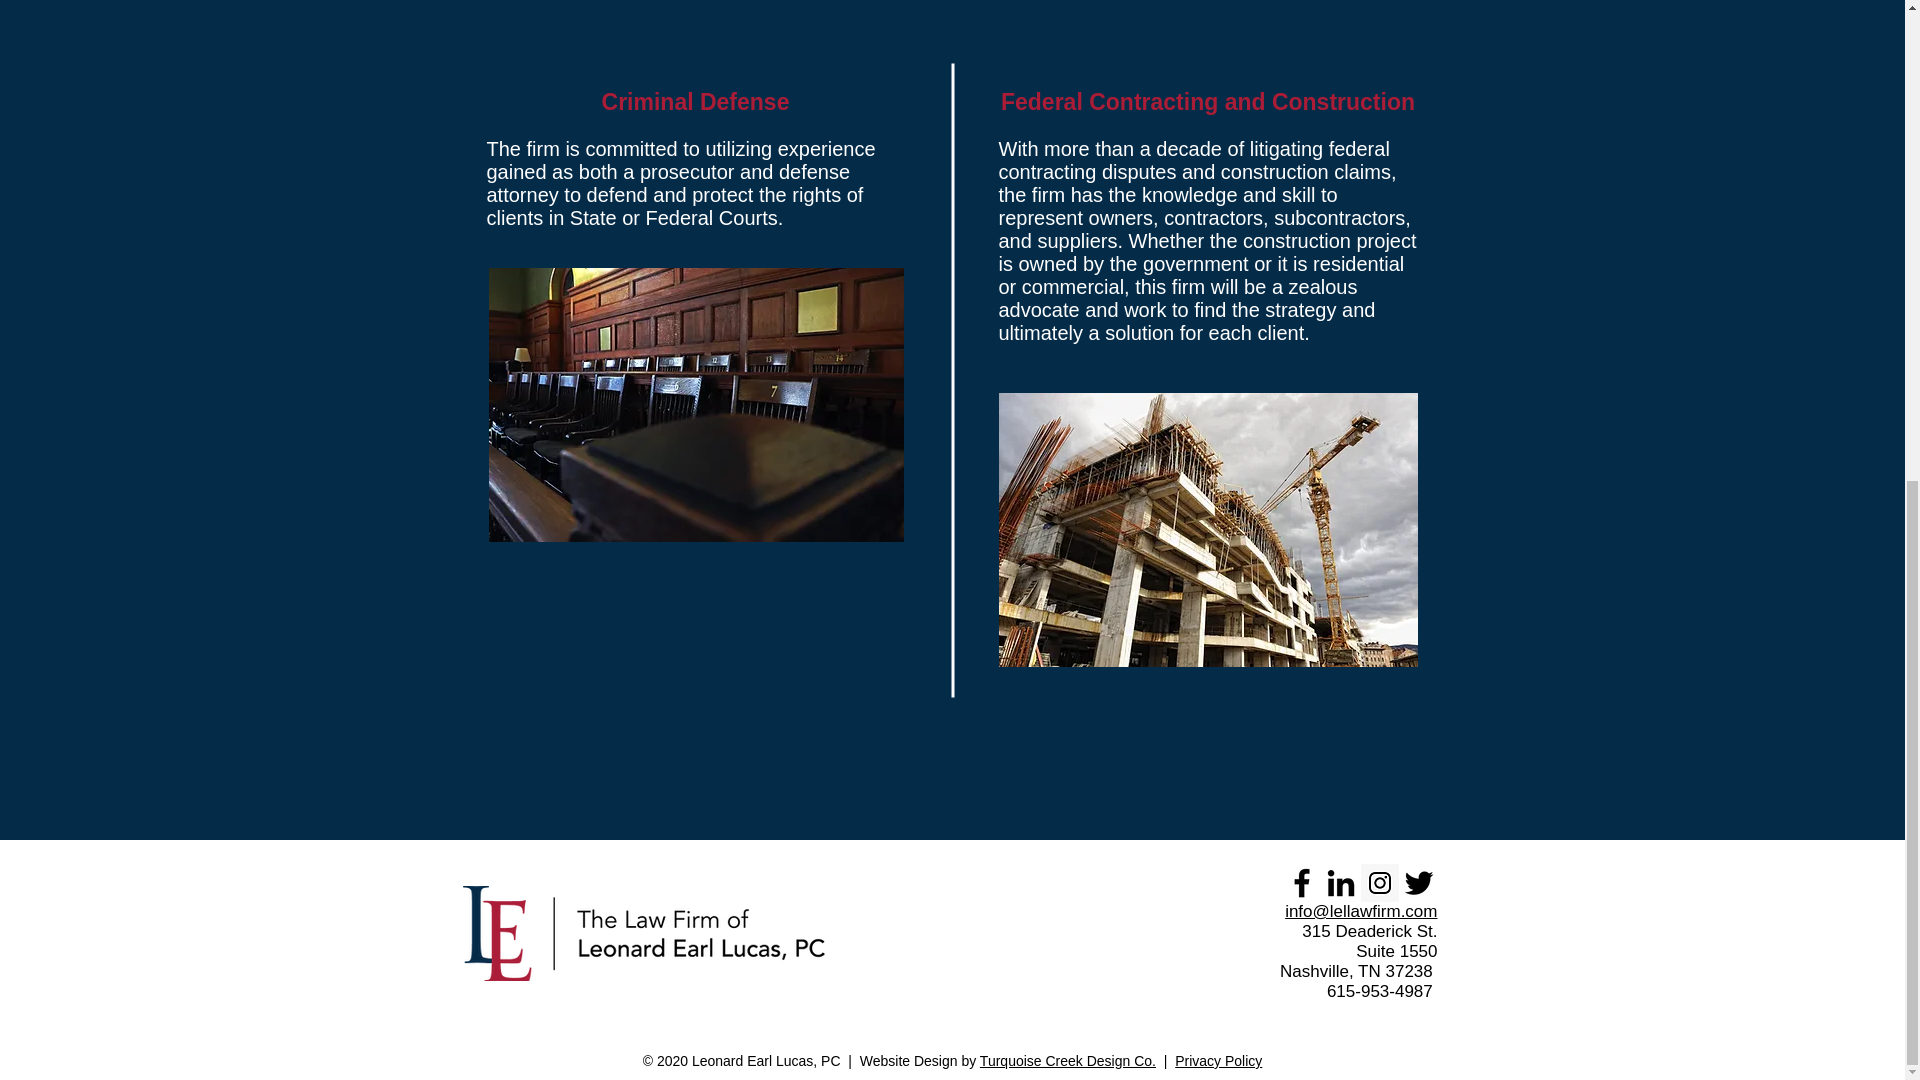 The height and width of the screenshot is (1080, 1920). What do you see at coordinates (694, 404) in the screenshot?
I see `Jury Photo.jpg` at bounding box center [694, 404].